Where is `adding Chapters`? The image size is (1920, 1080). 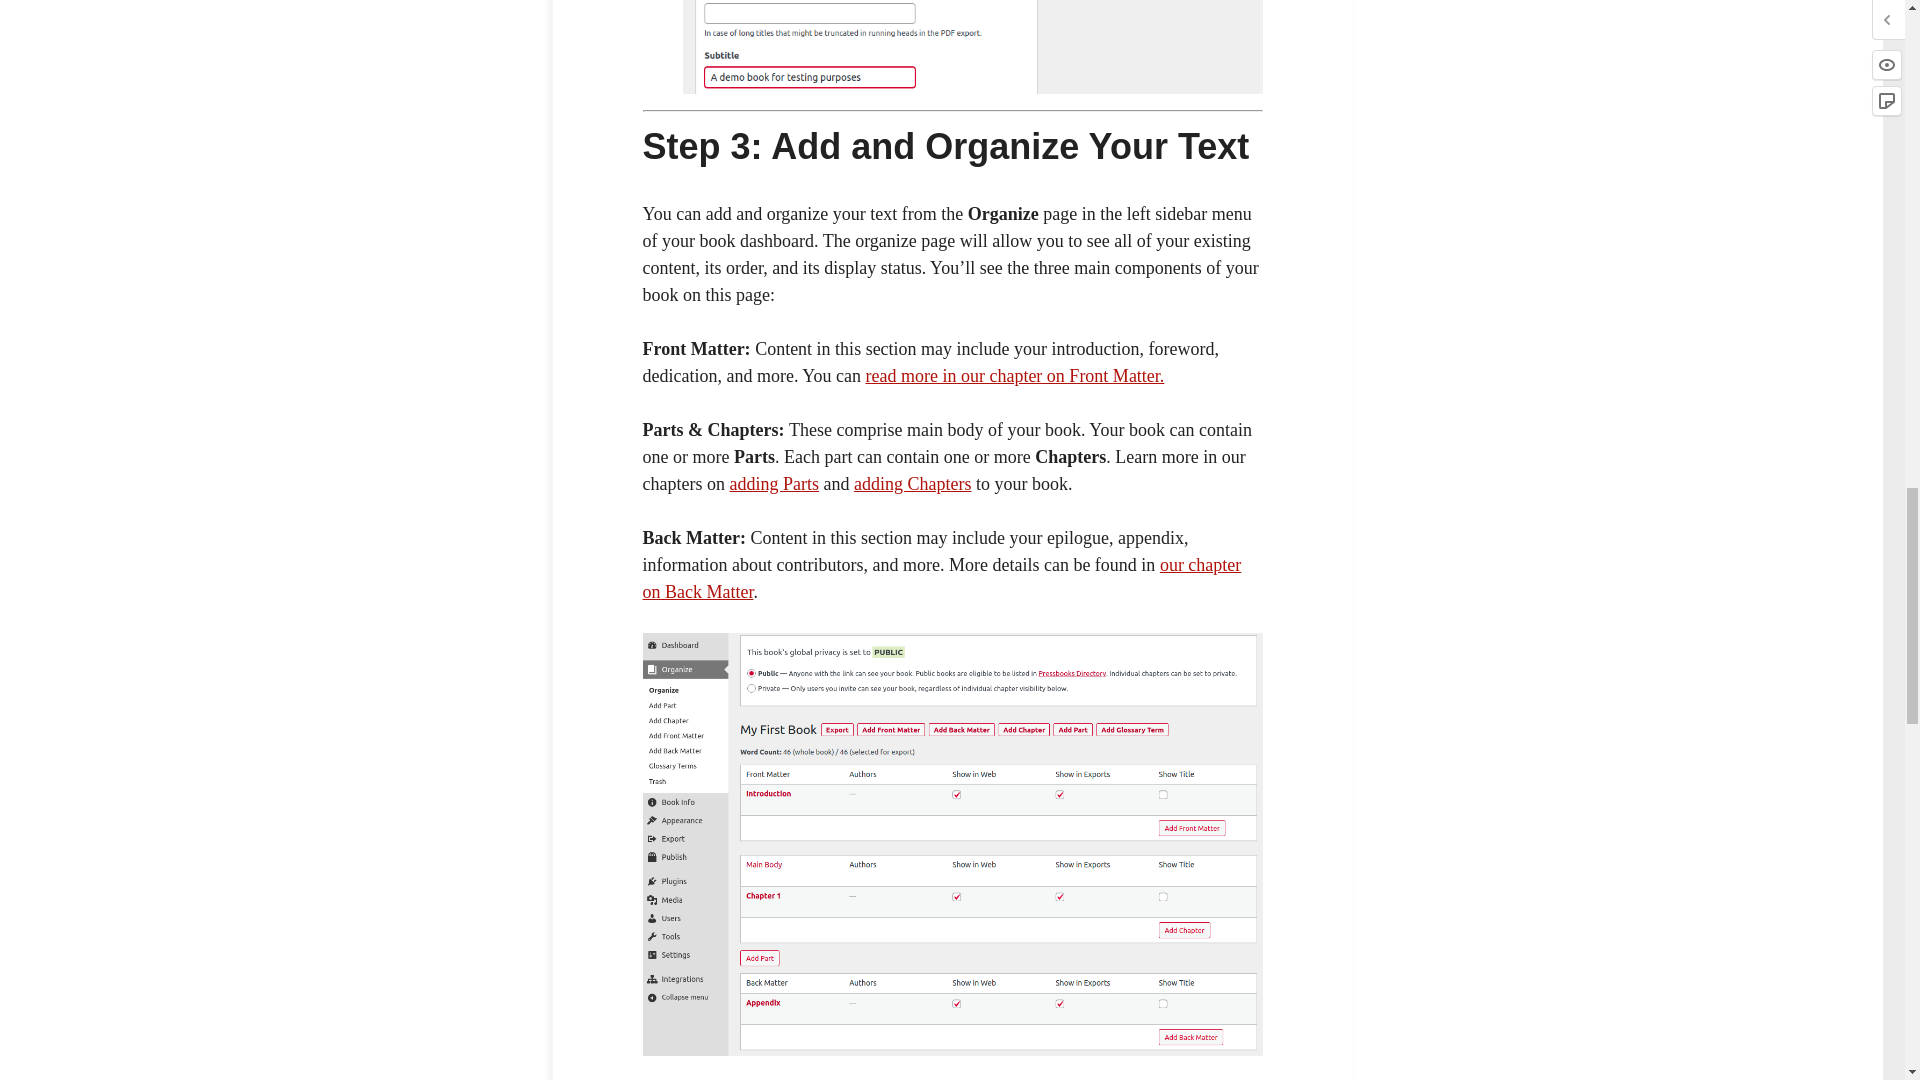 adding Chapters is located at coordinates (912, 484).